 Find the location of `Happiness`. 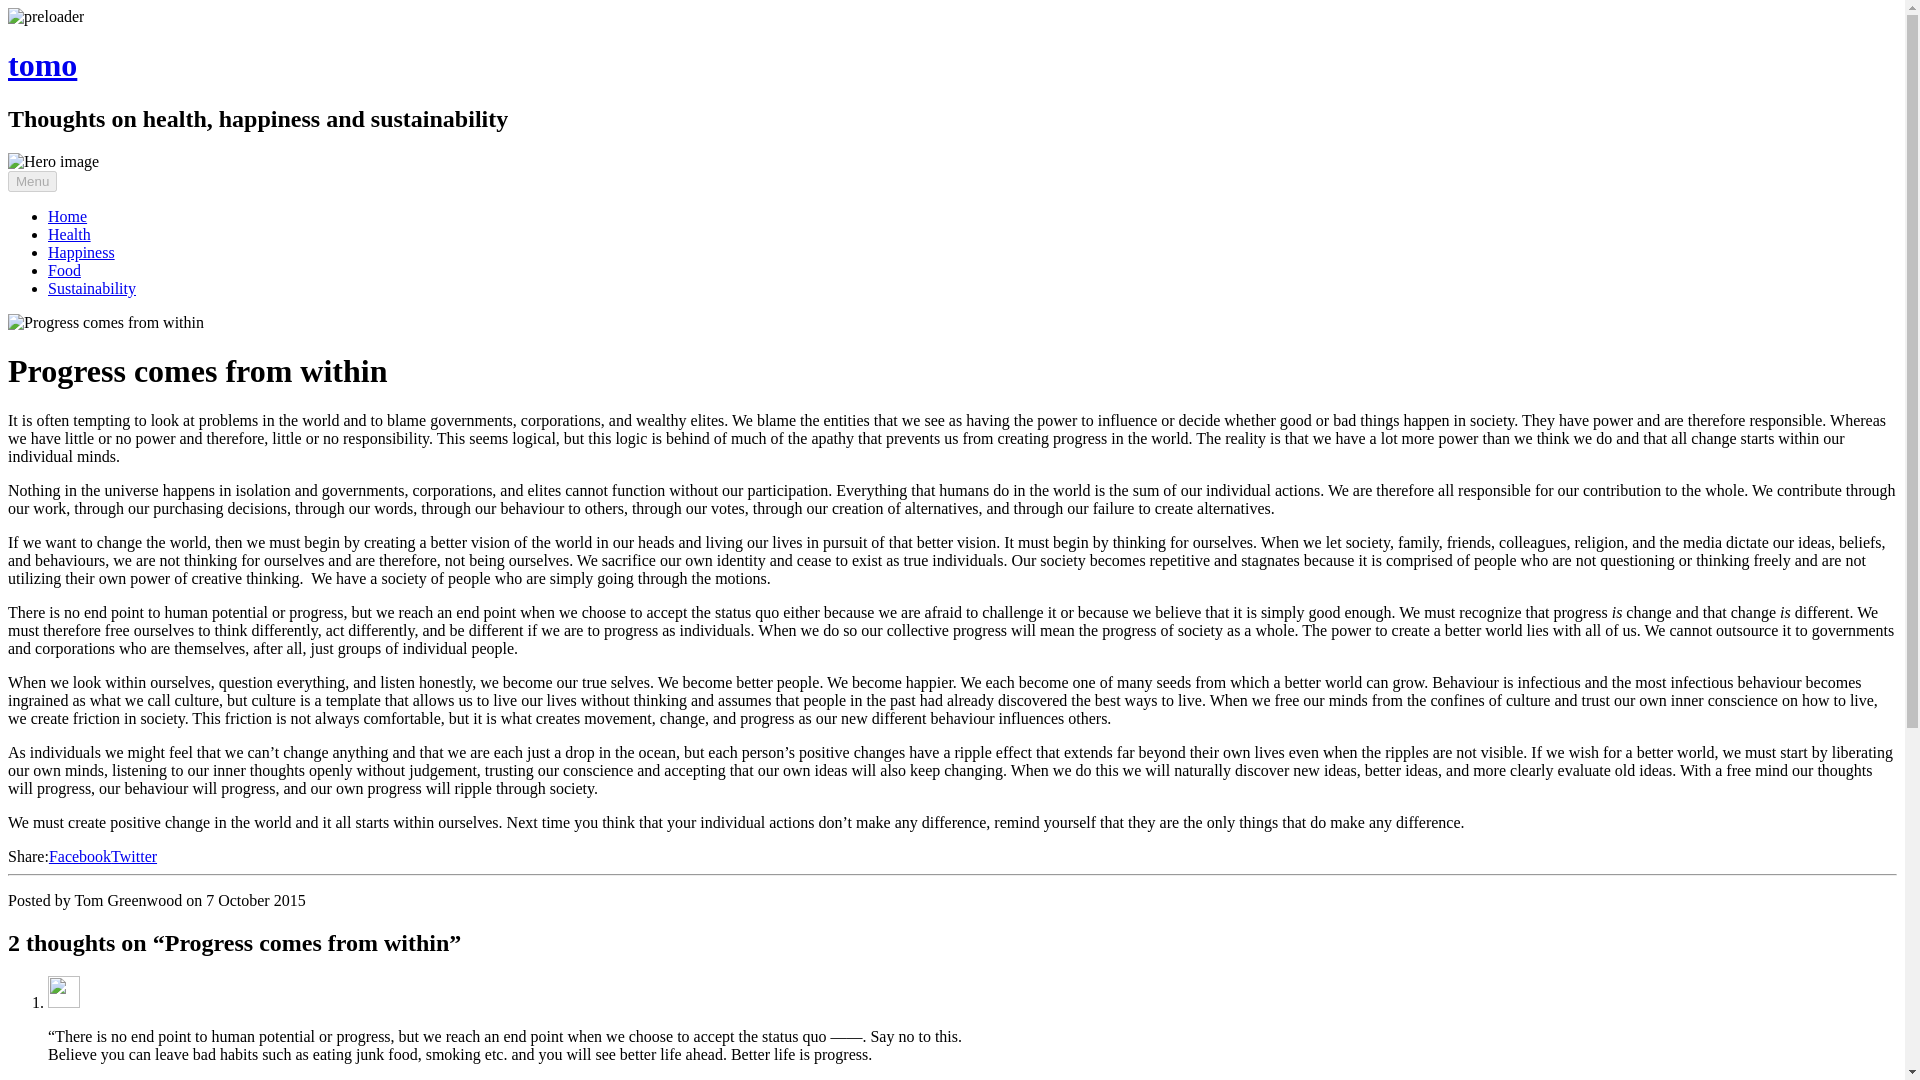

Happiness is located at coordinates (82, 252).